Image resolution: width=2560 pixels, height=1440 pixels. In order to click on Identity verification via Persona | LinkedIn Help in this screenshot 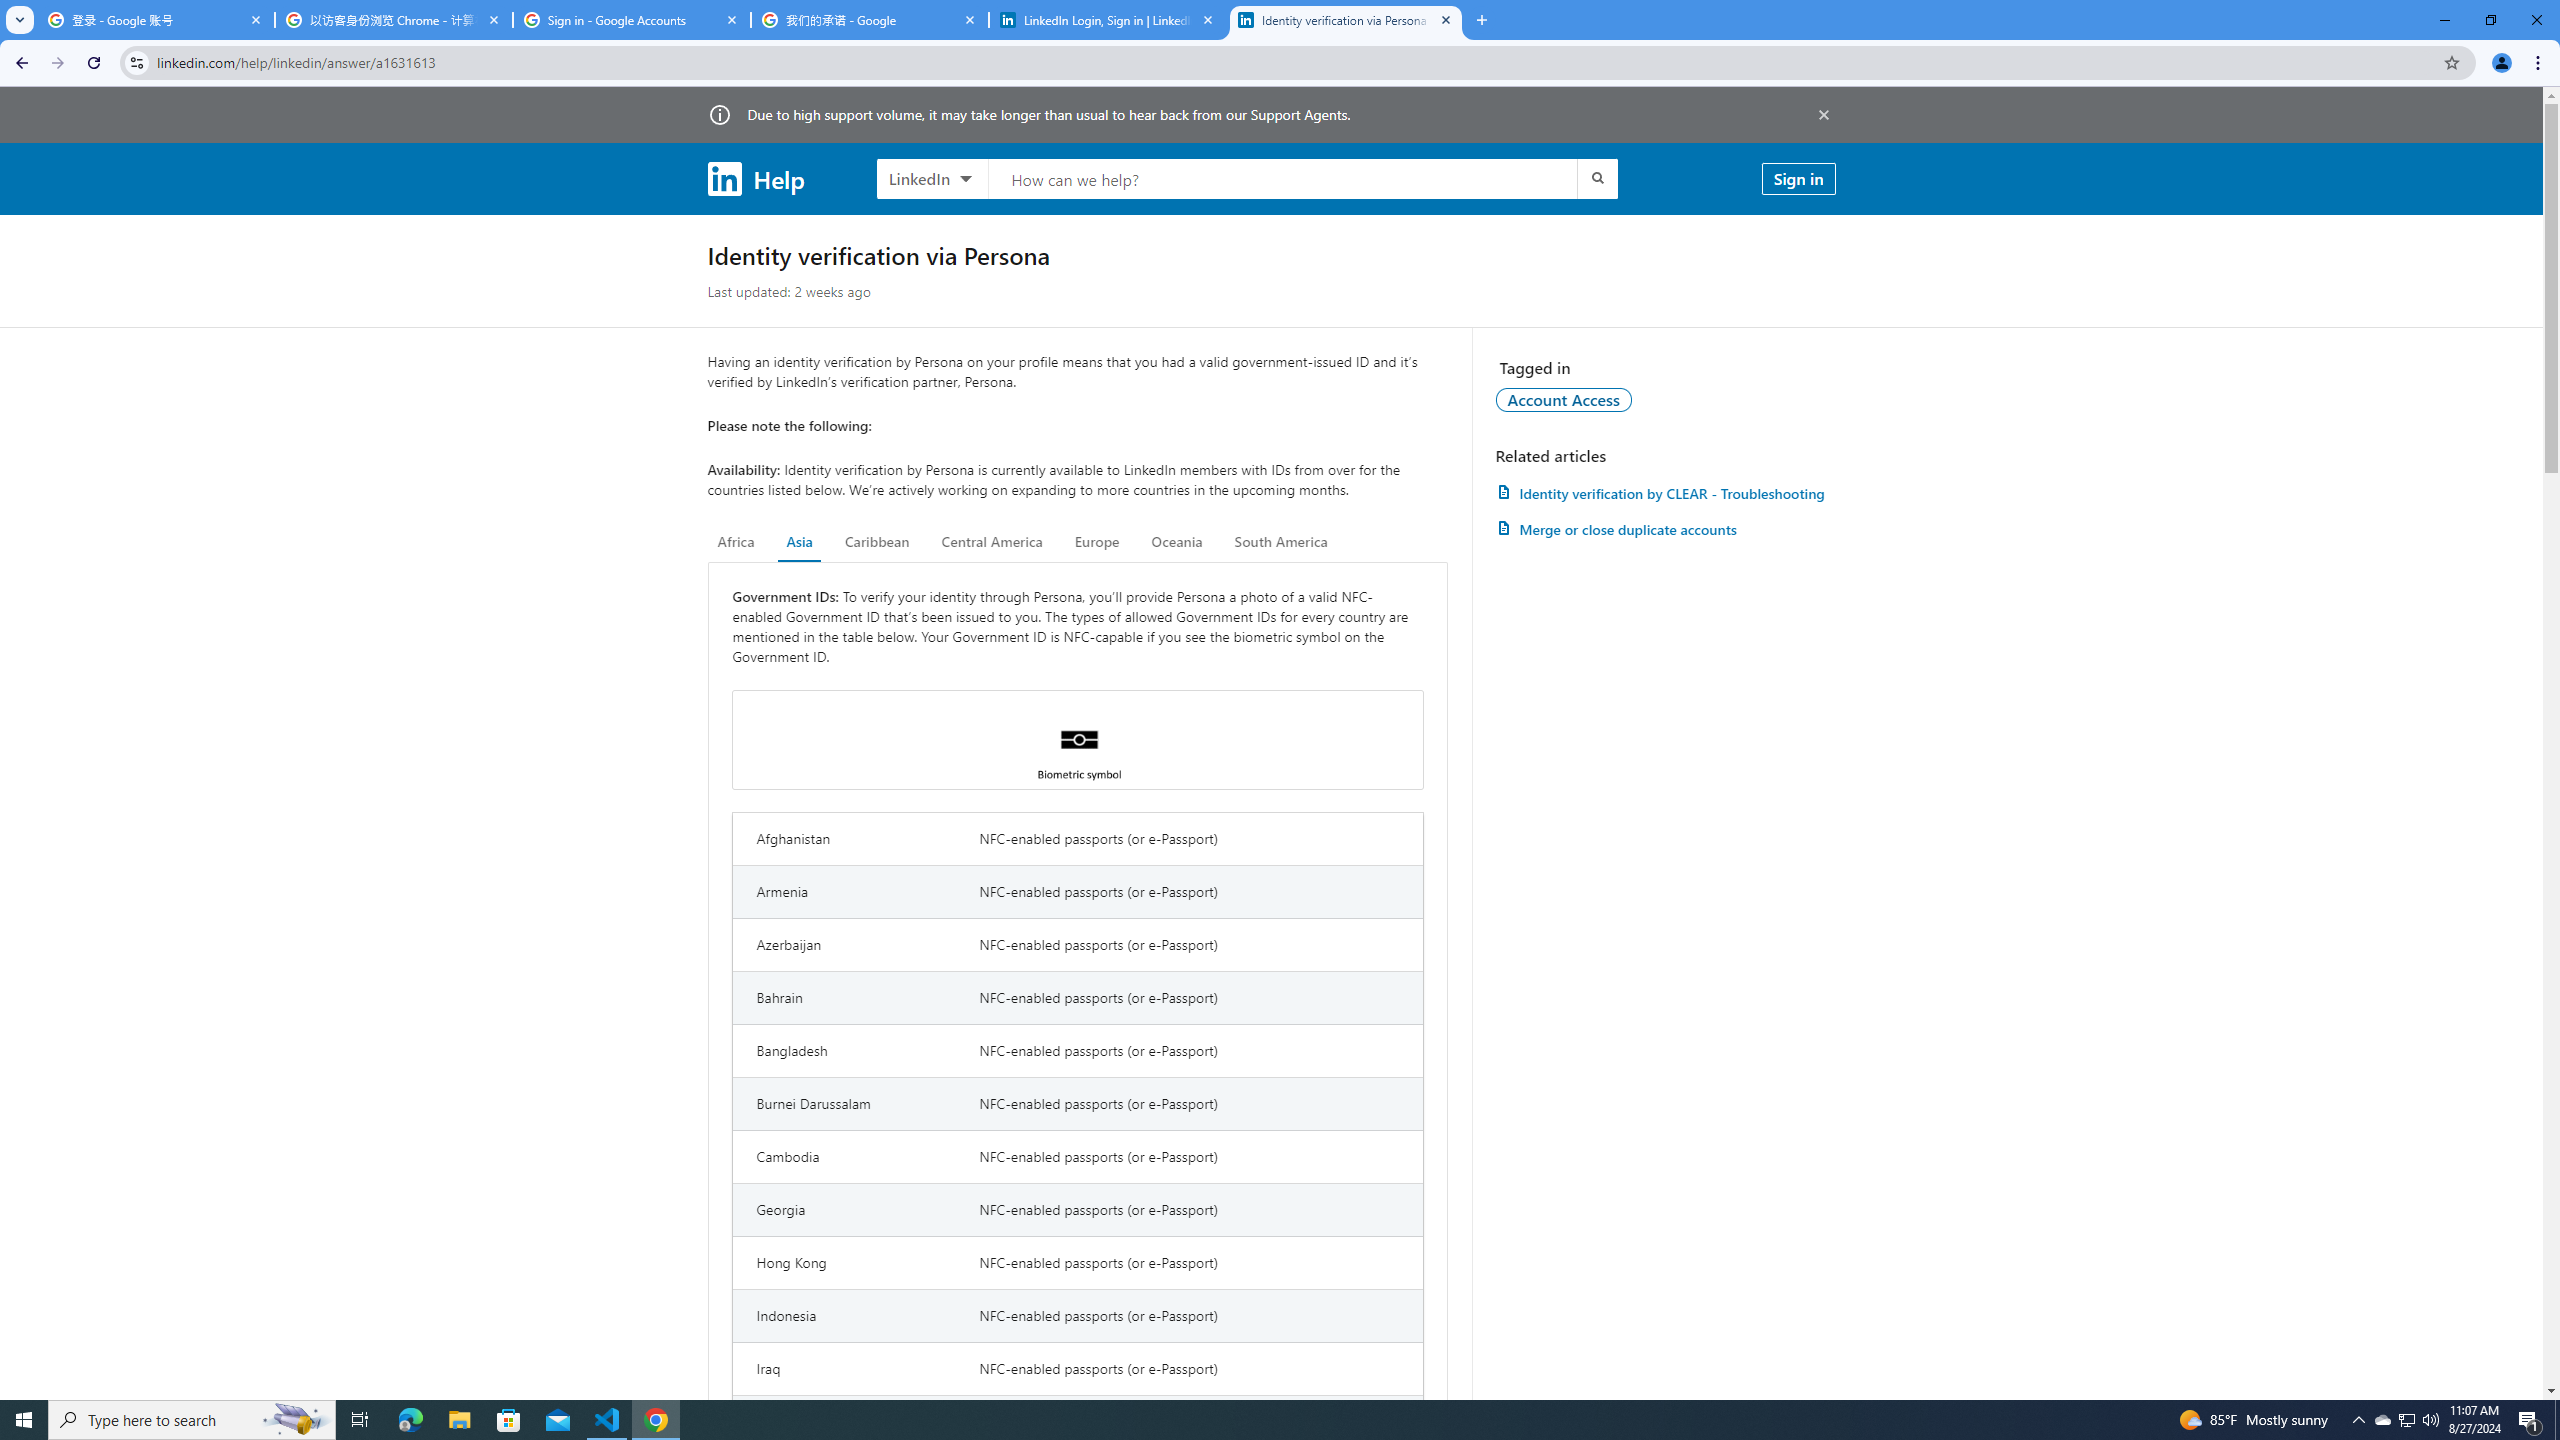, I will do `click(1346, 20)`.